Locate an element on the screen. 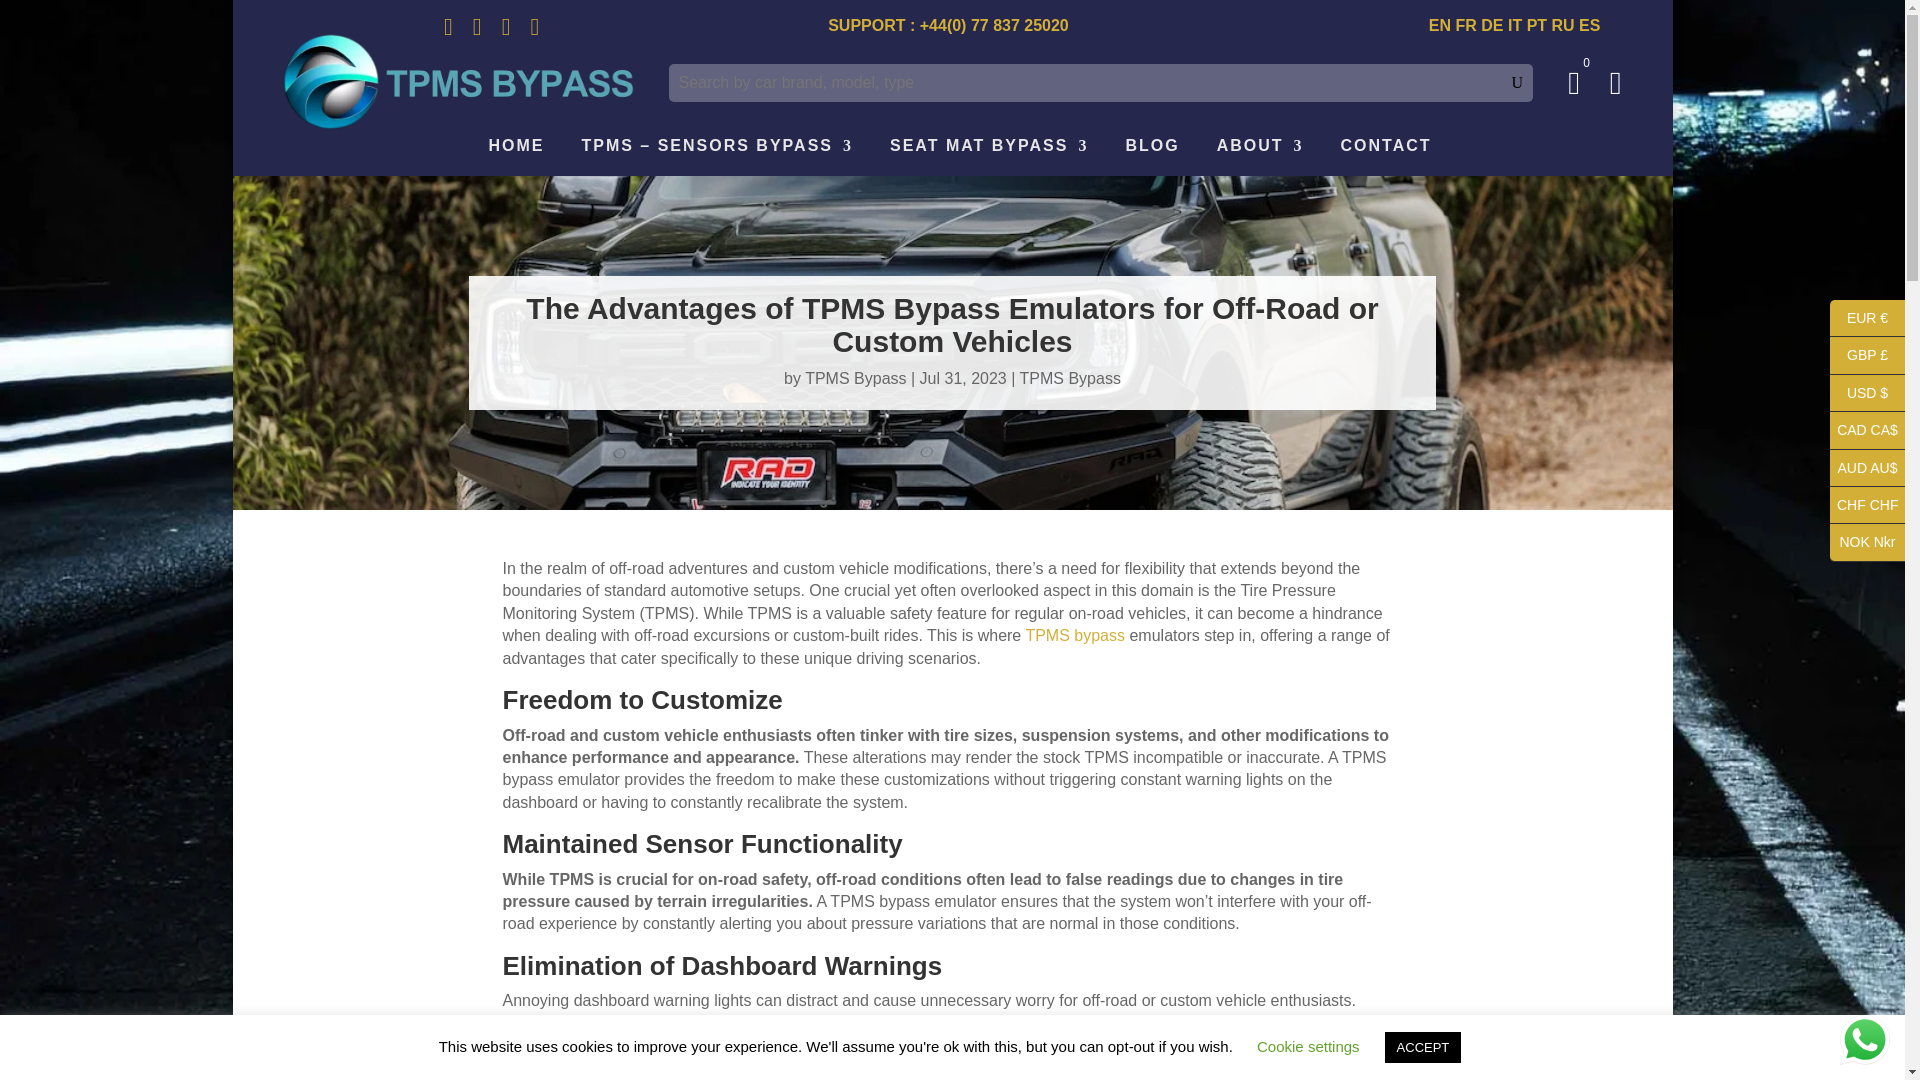 The image size is (1920, 1080). ES is located at coordinates (1588, 25).